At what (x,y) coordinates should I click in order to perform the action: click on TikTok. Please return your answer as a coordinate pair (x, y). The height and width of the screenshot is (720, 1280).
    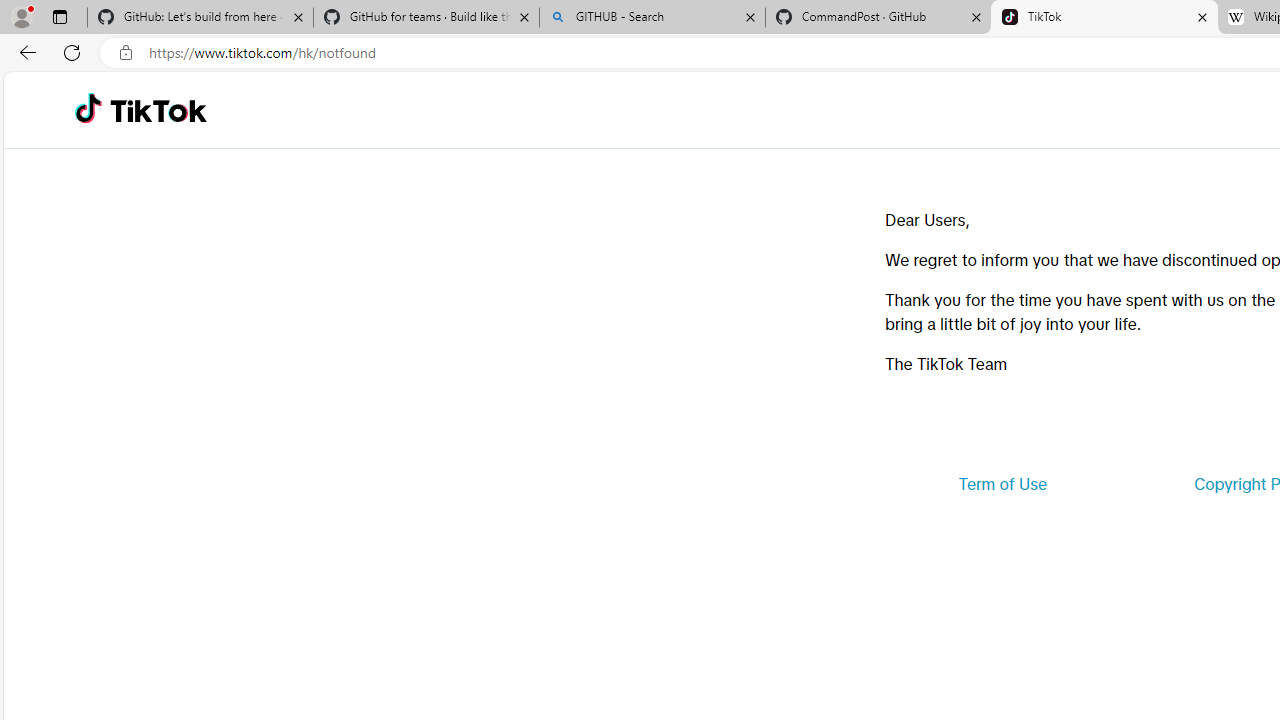
    Looking at the image, I should click on (1104, 18).